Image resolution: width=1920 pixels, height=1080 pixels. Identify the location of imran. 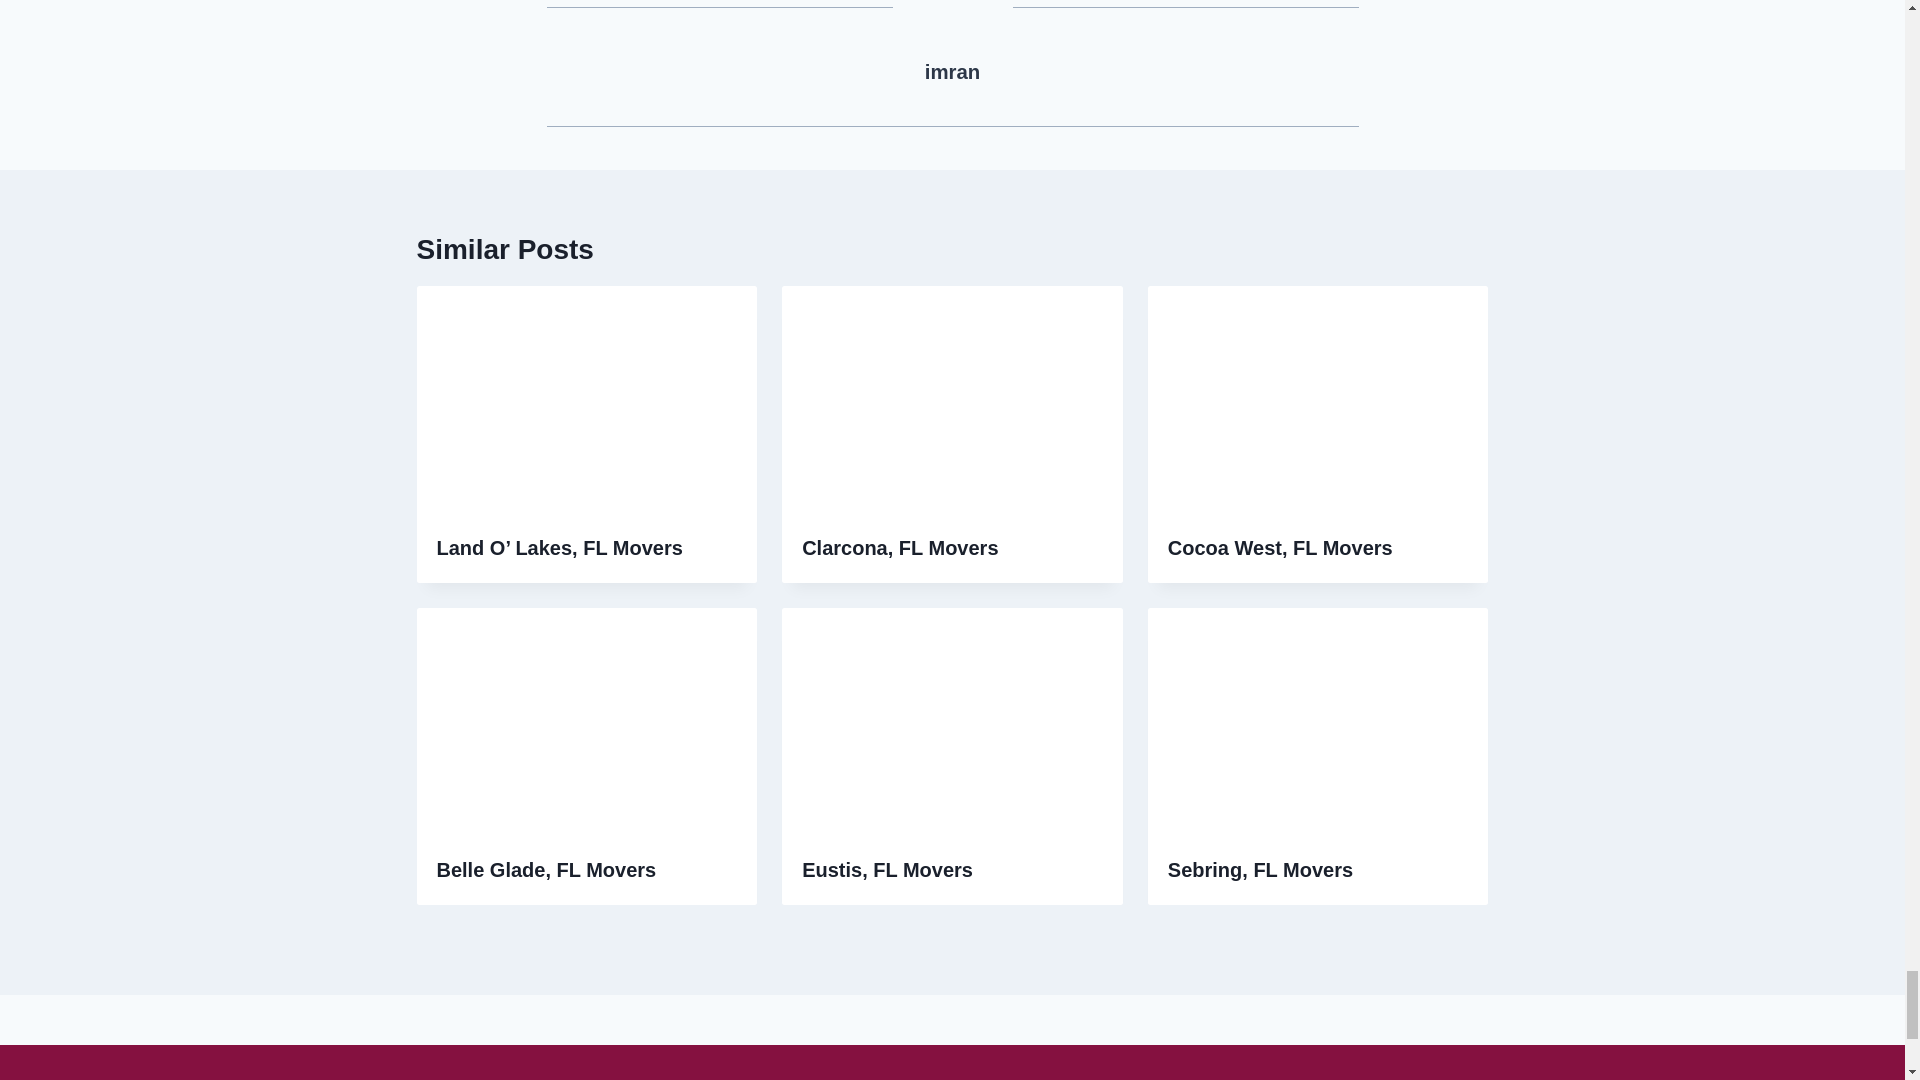
(953, 72).